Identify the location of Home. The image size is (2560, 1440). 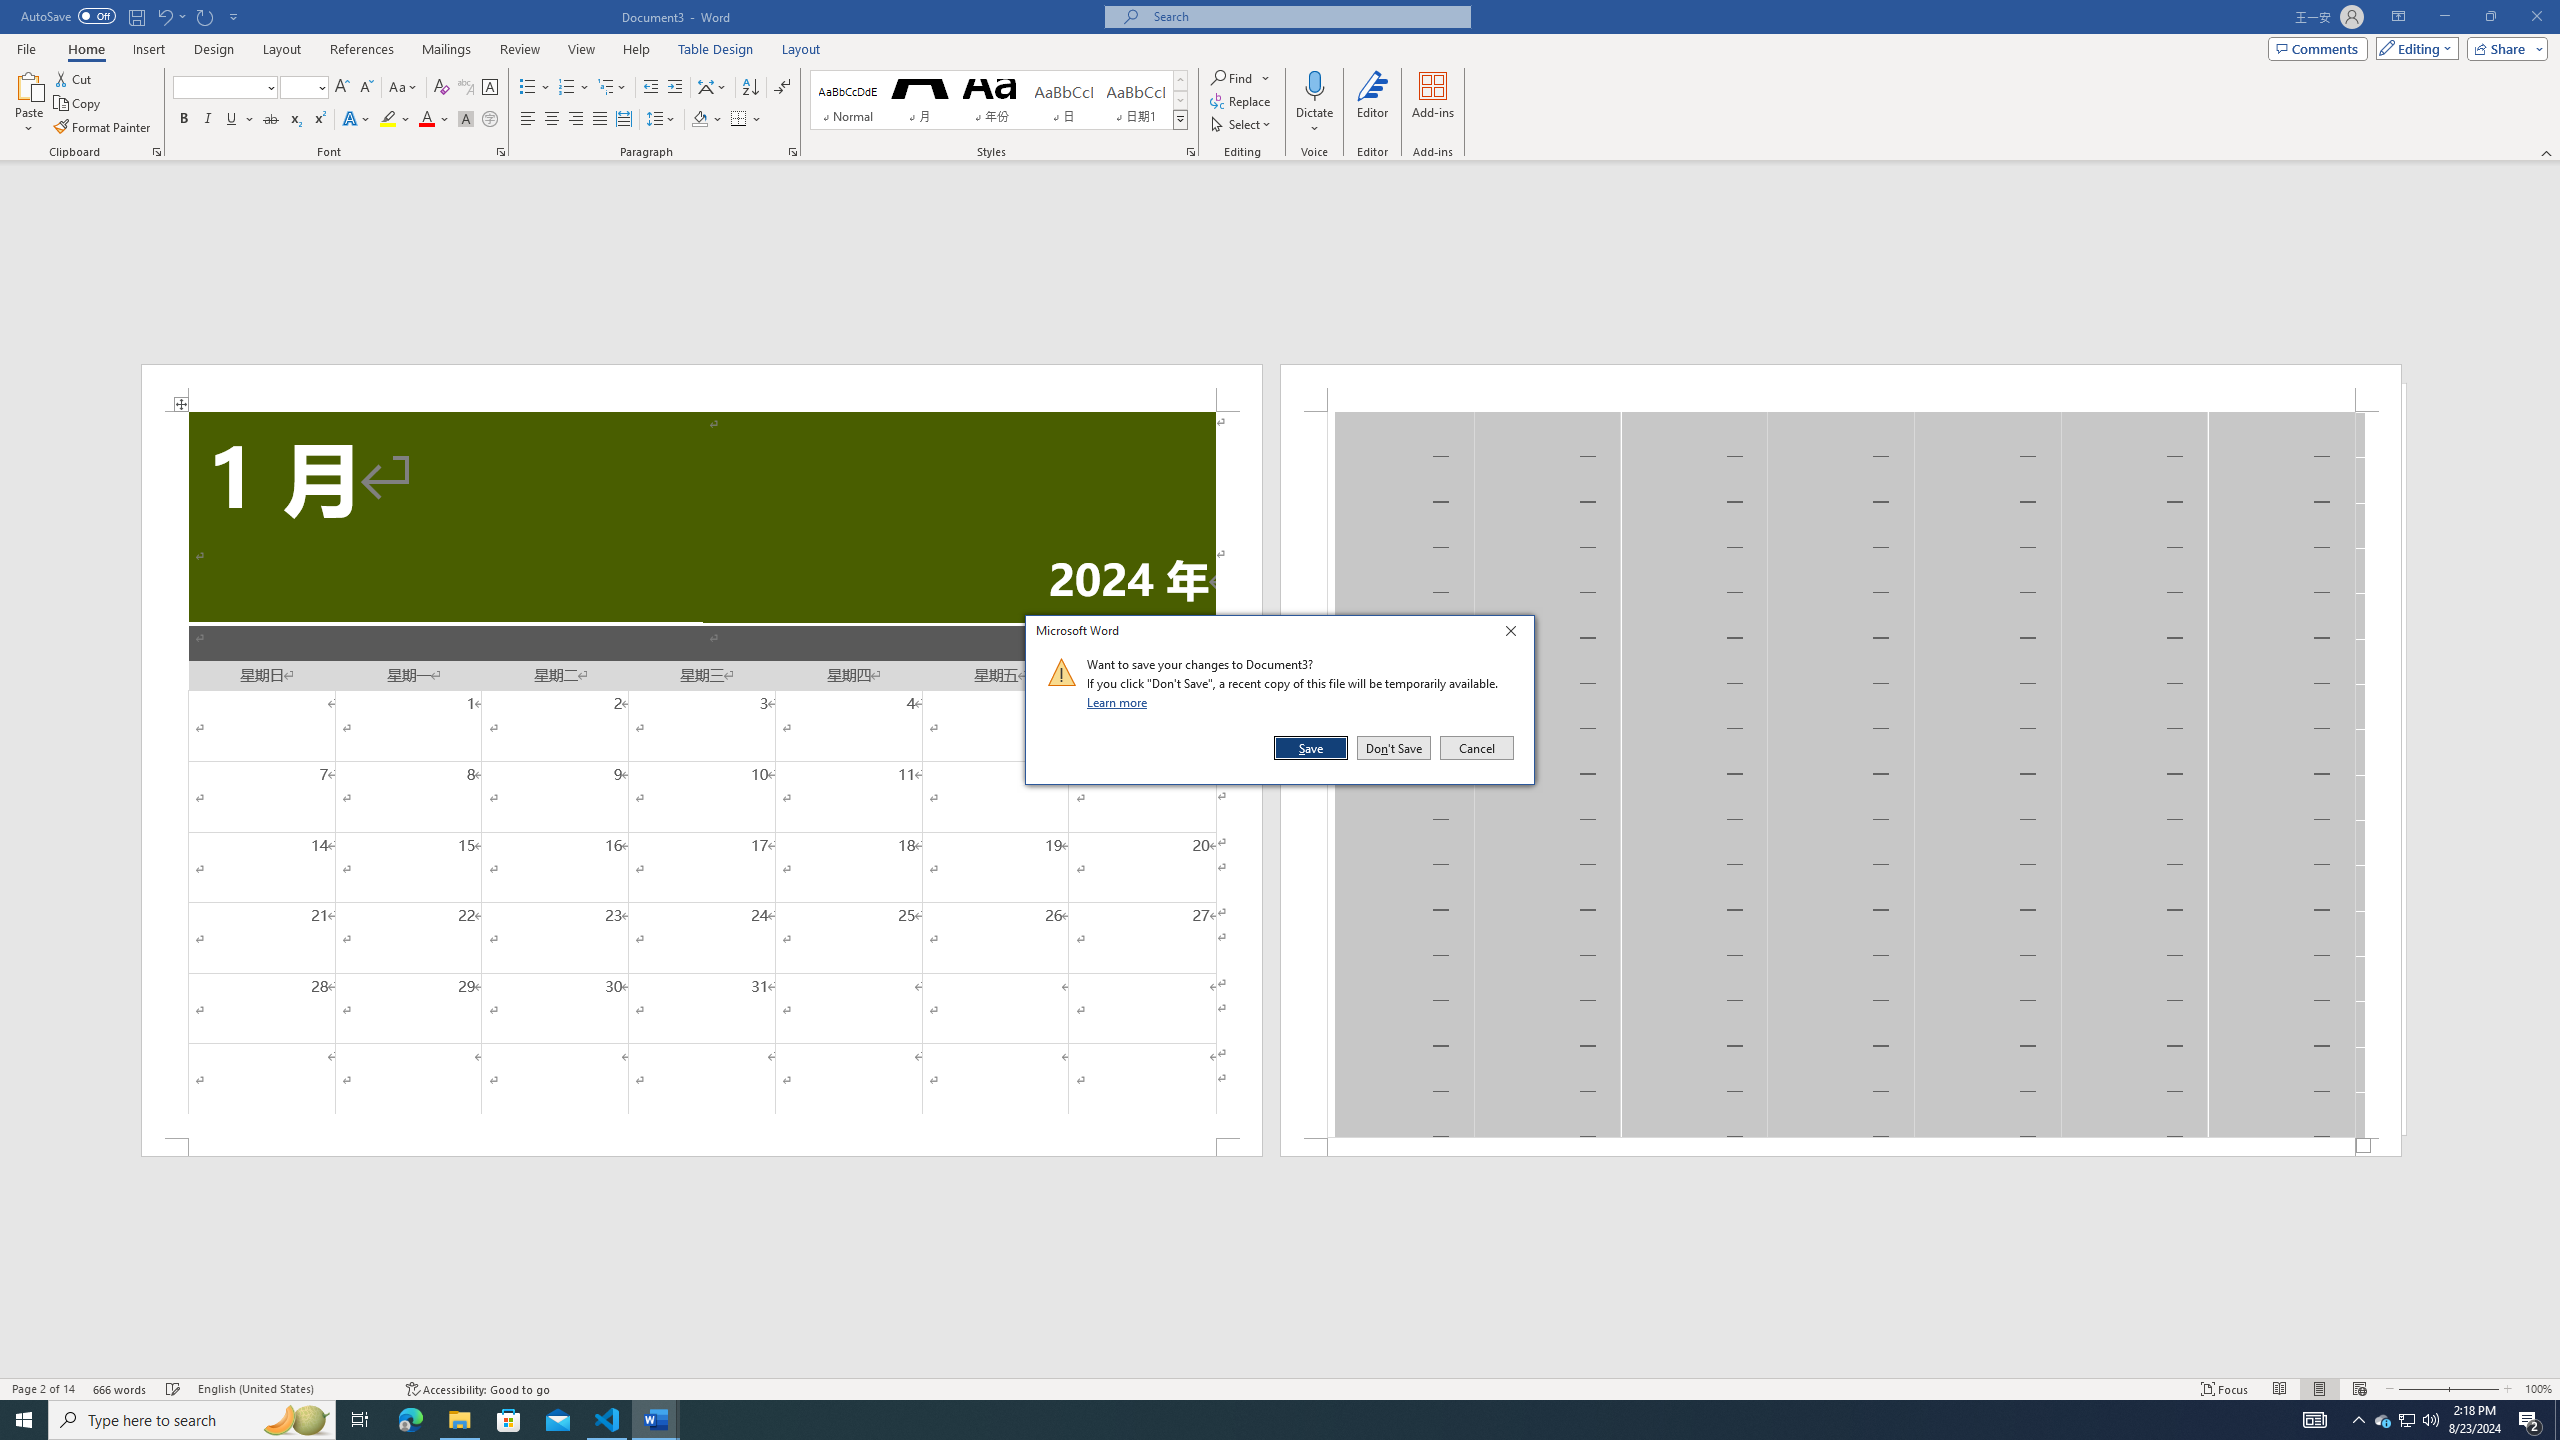
(85, 49).